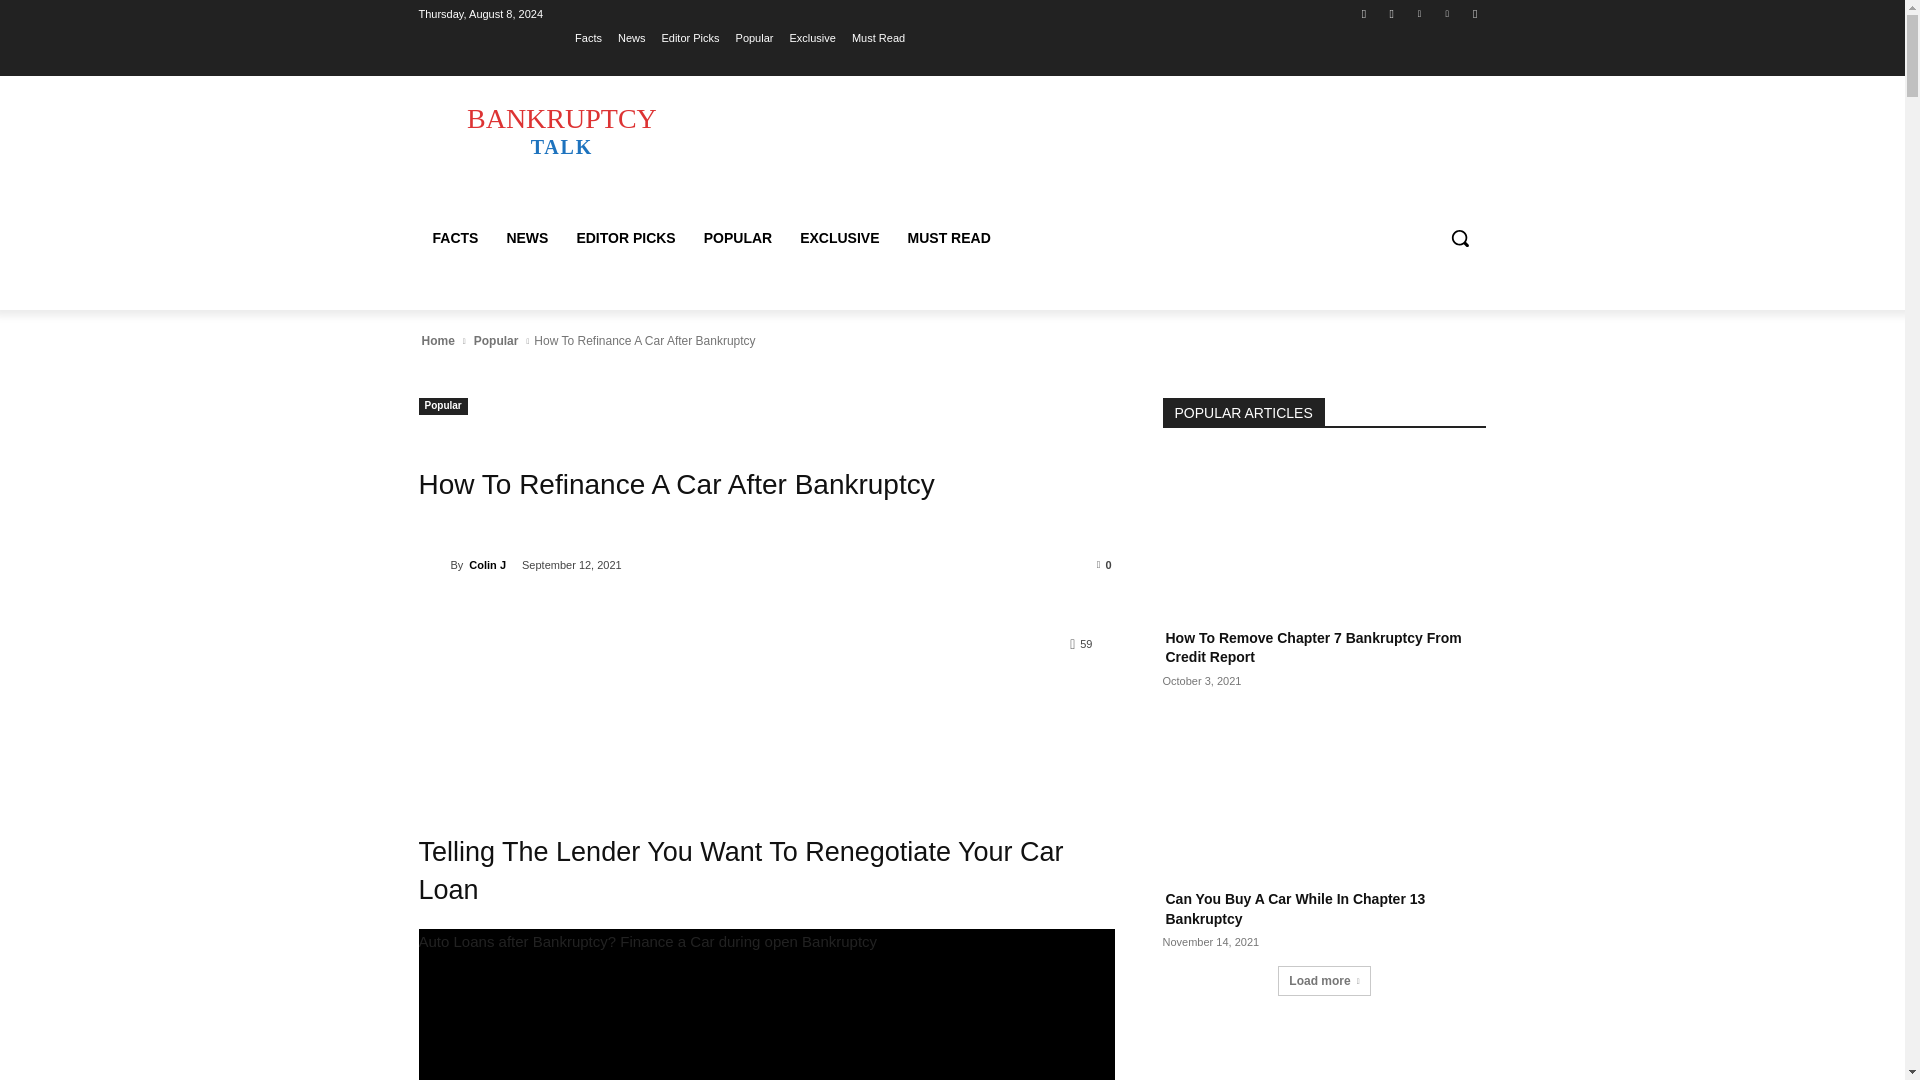  What do you see at coordinates (878, 37) in the screenshot?
I see `POPULAR` at bounding box center [878, 37].